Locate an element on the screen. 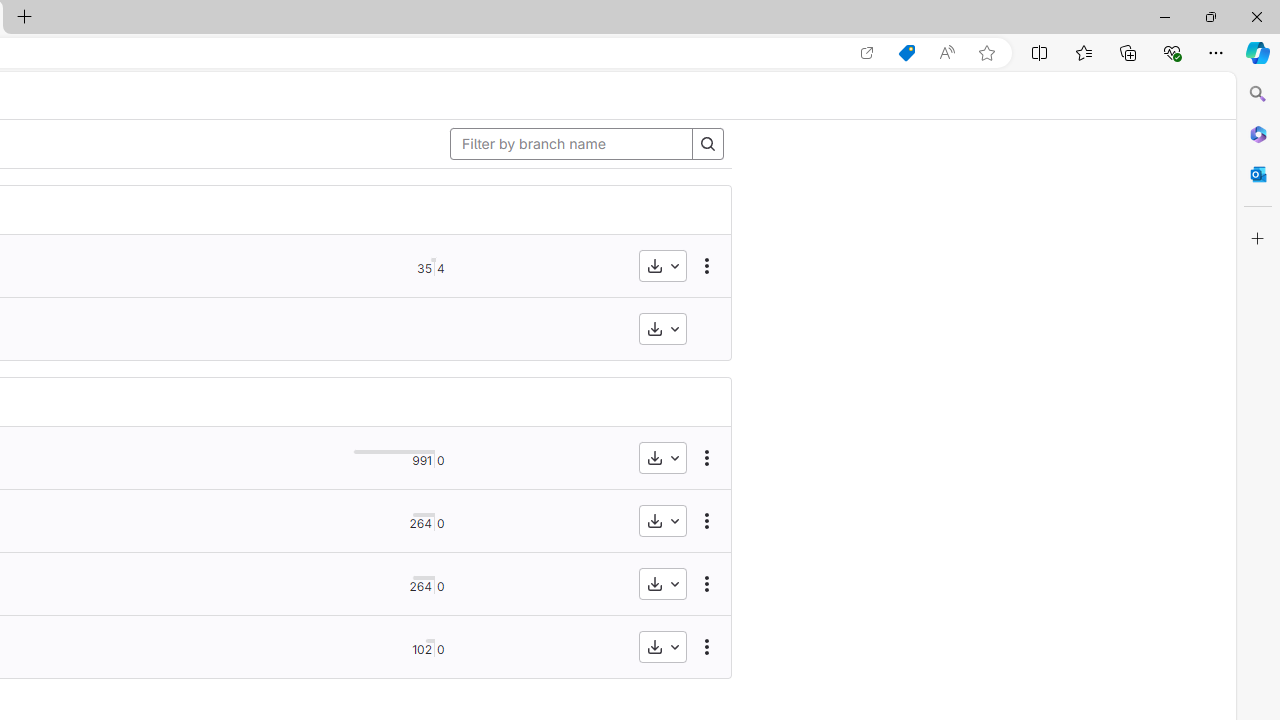 This screenshot has width=1280, height=720. Browser essentials is located at coordinates (1172, 52).